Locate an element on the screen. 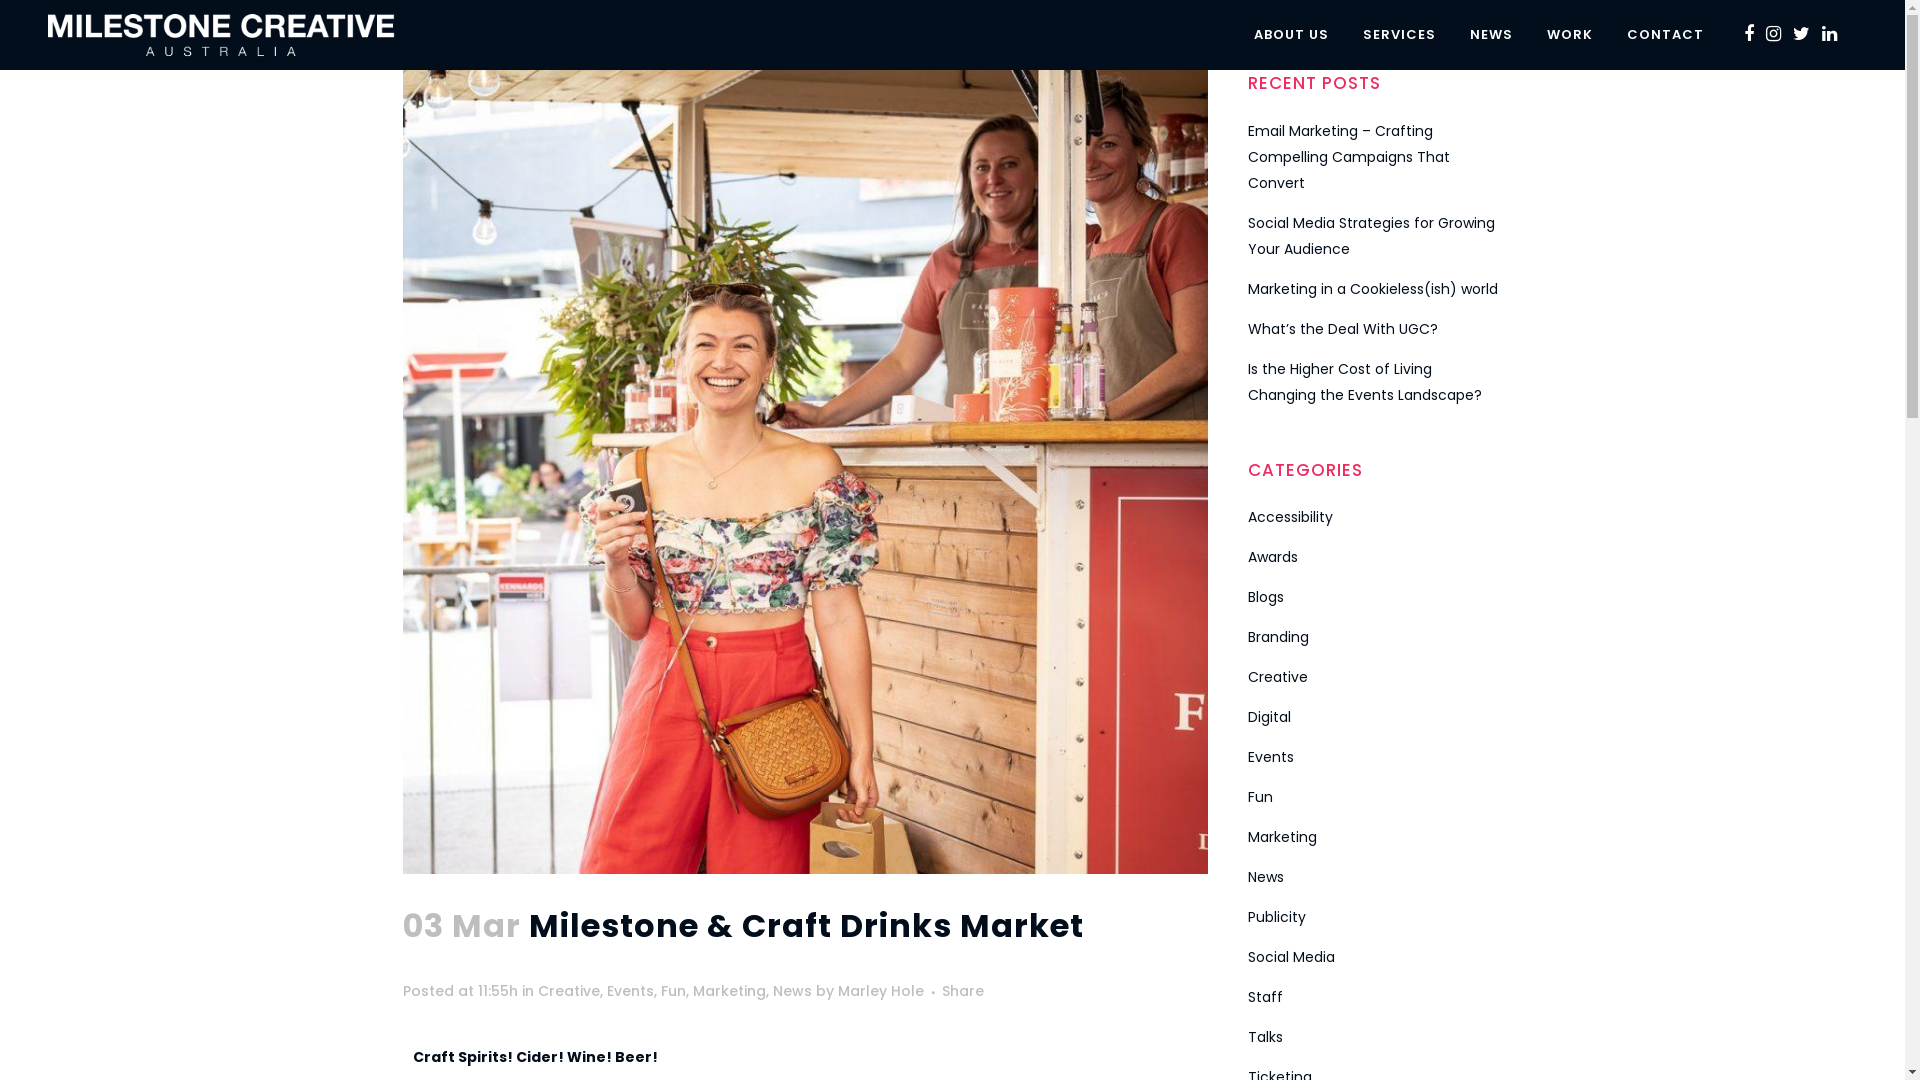 The height and width of the screenshot is (1080, 1920). Fun is located at coordinates (672, 991).